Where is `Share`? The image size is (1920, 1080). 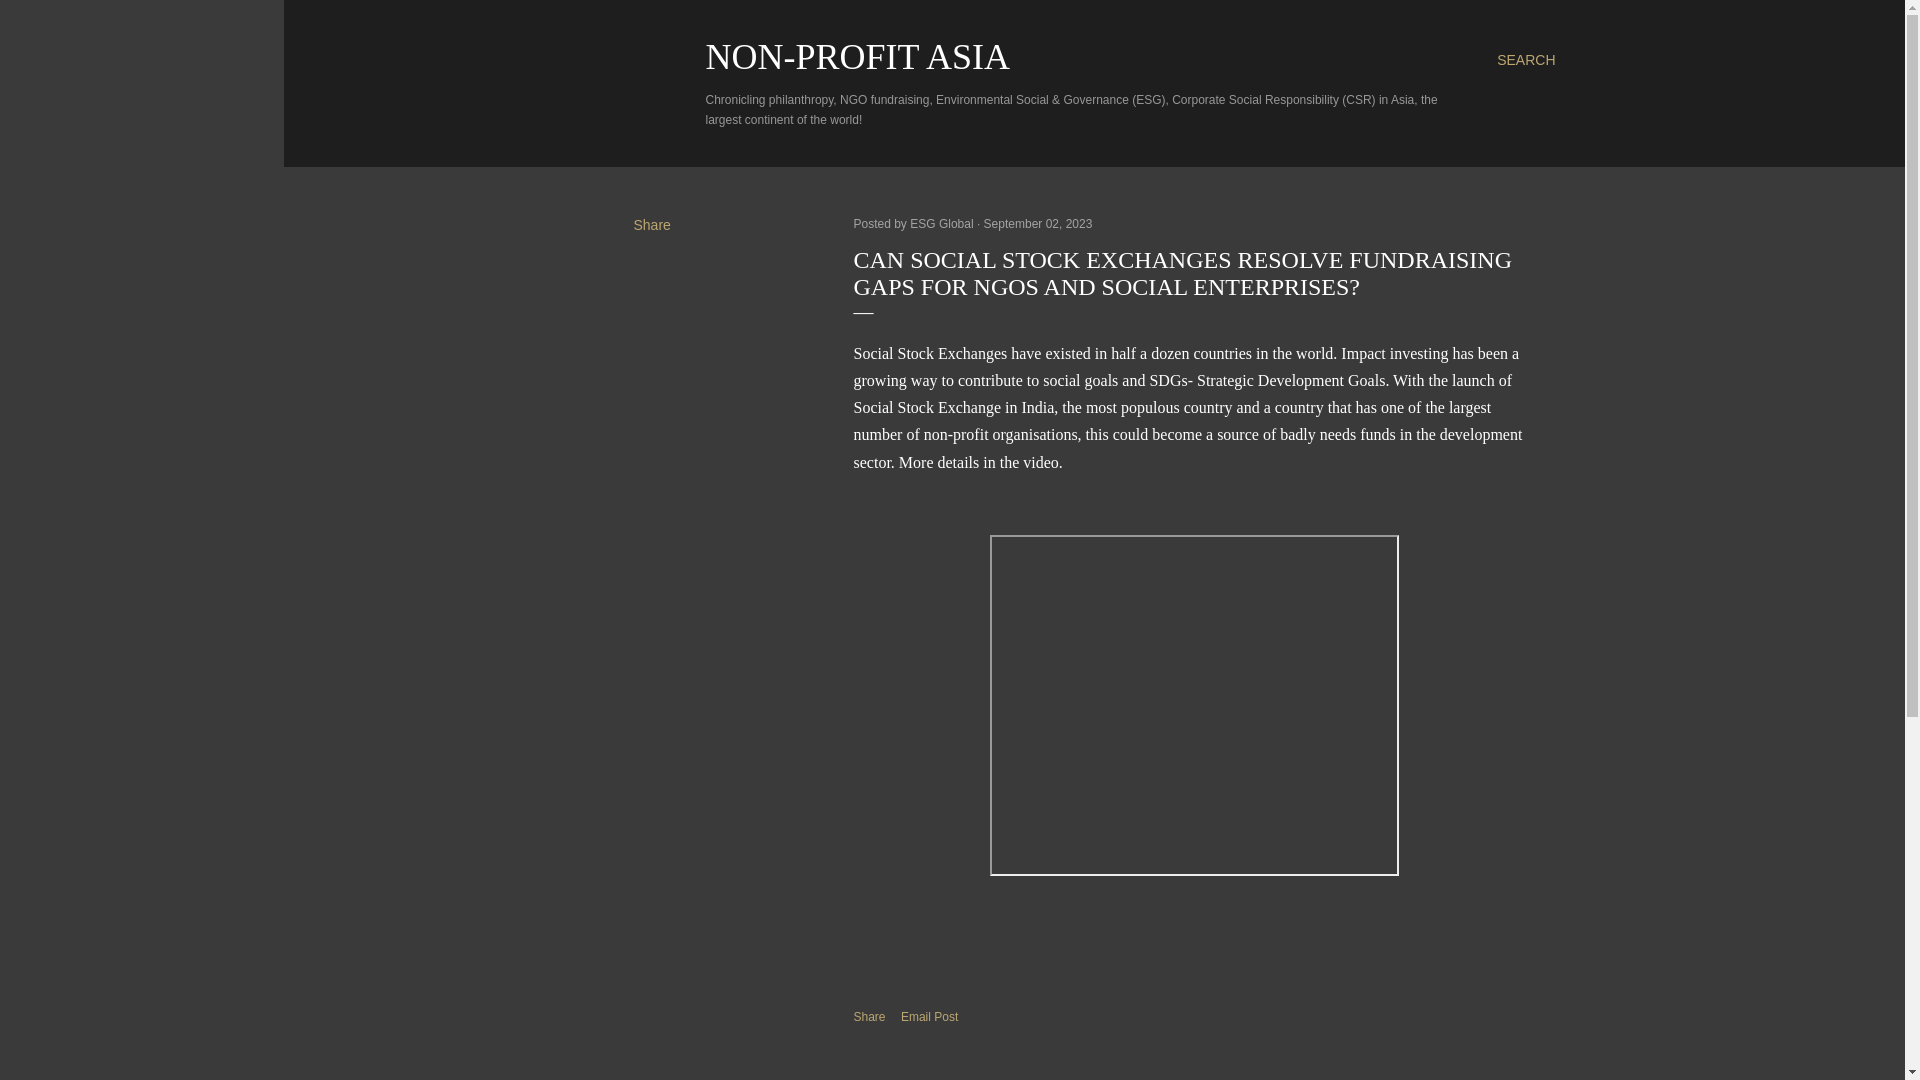 Share is located at coordinates (652, 225).